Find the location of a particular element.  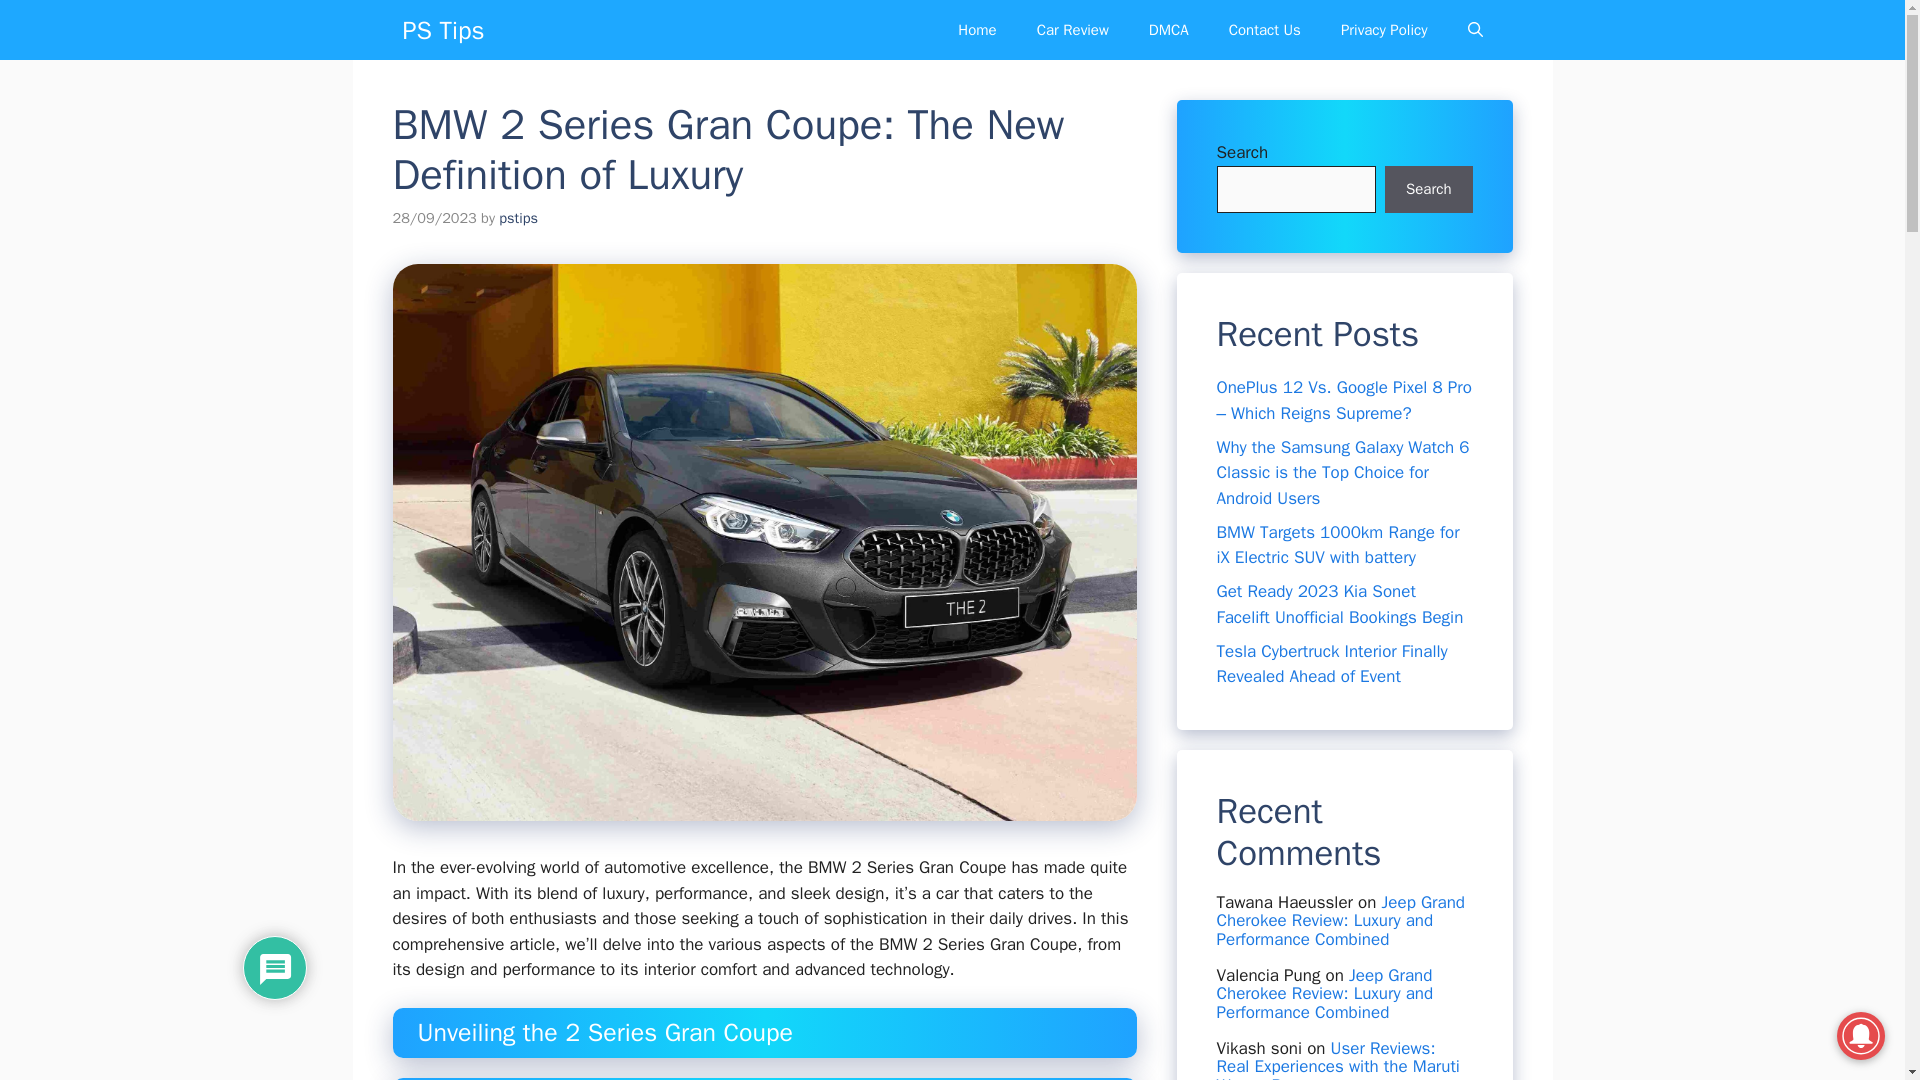

Search is located at coordinates (1428, 190).